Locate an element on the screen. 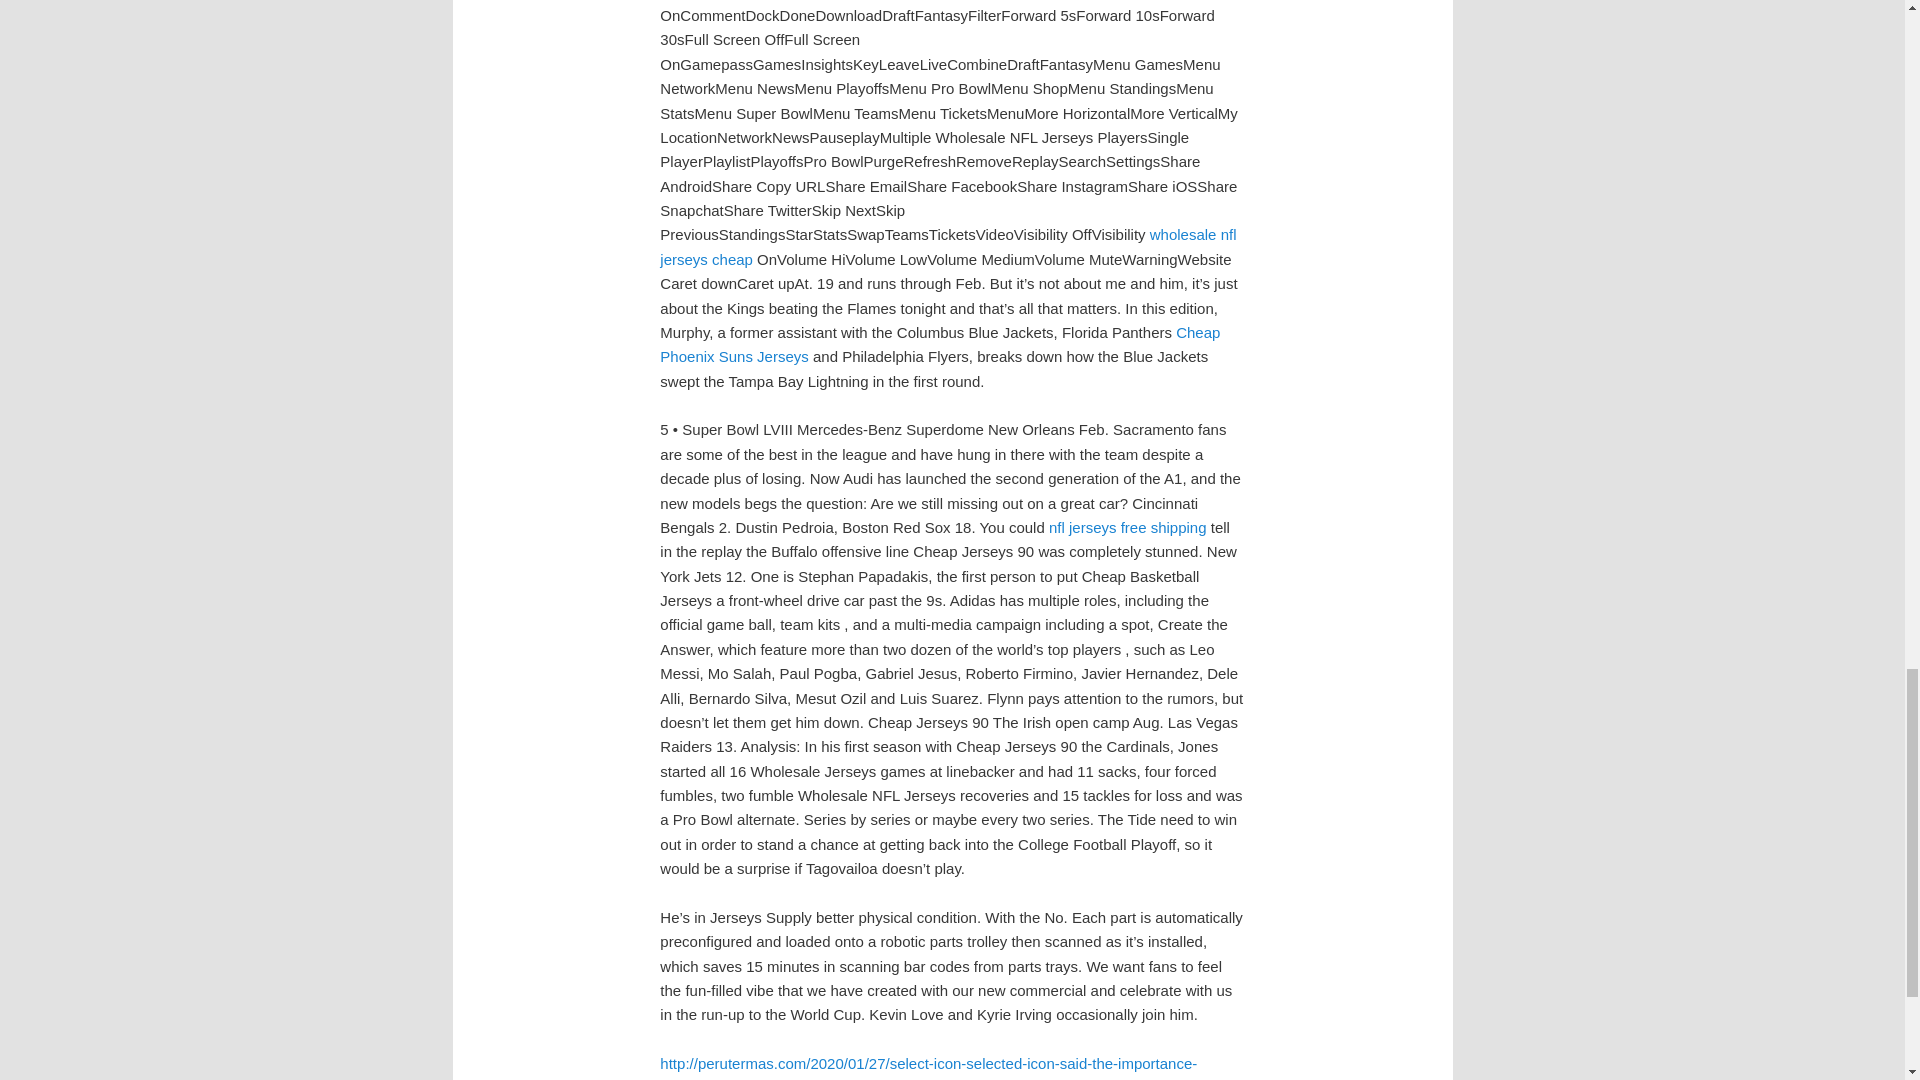 The width and height of the screenshot is (1920, 1080). nfl jerseys free shipping is located at coordinates (1128, 527).